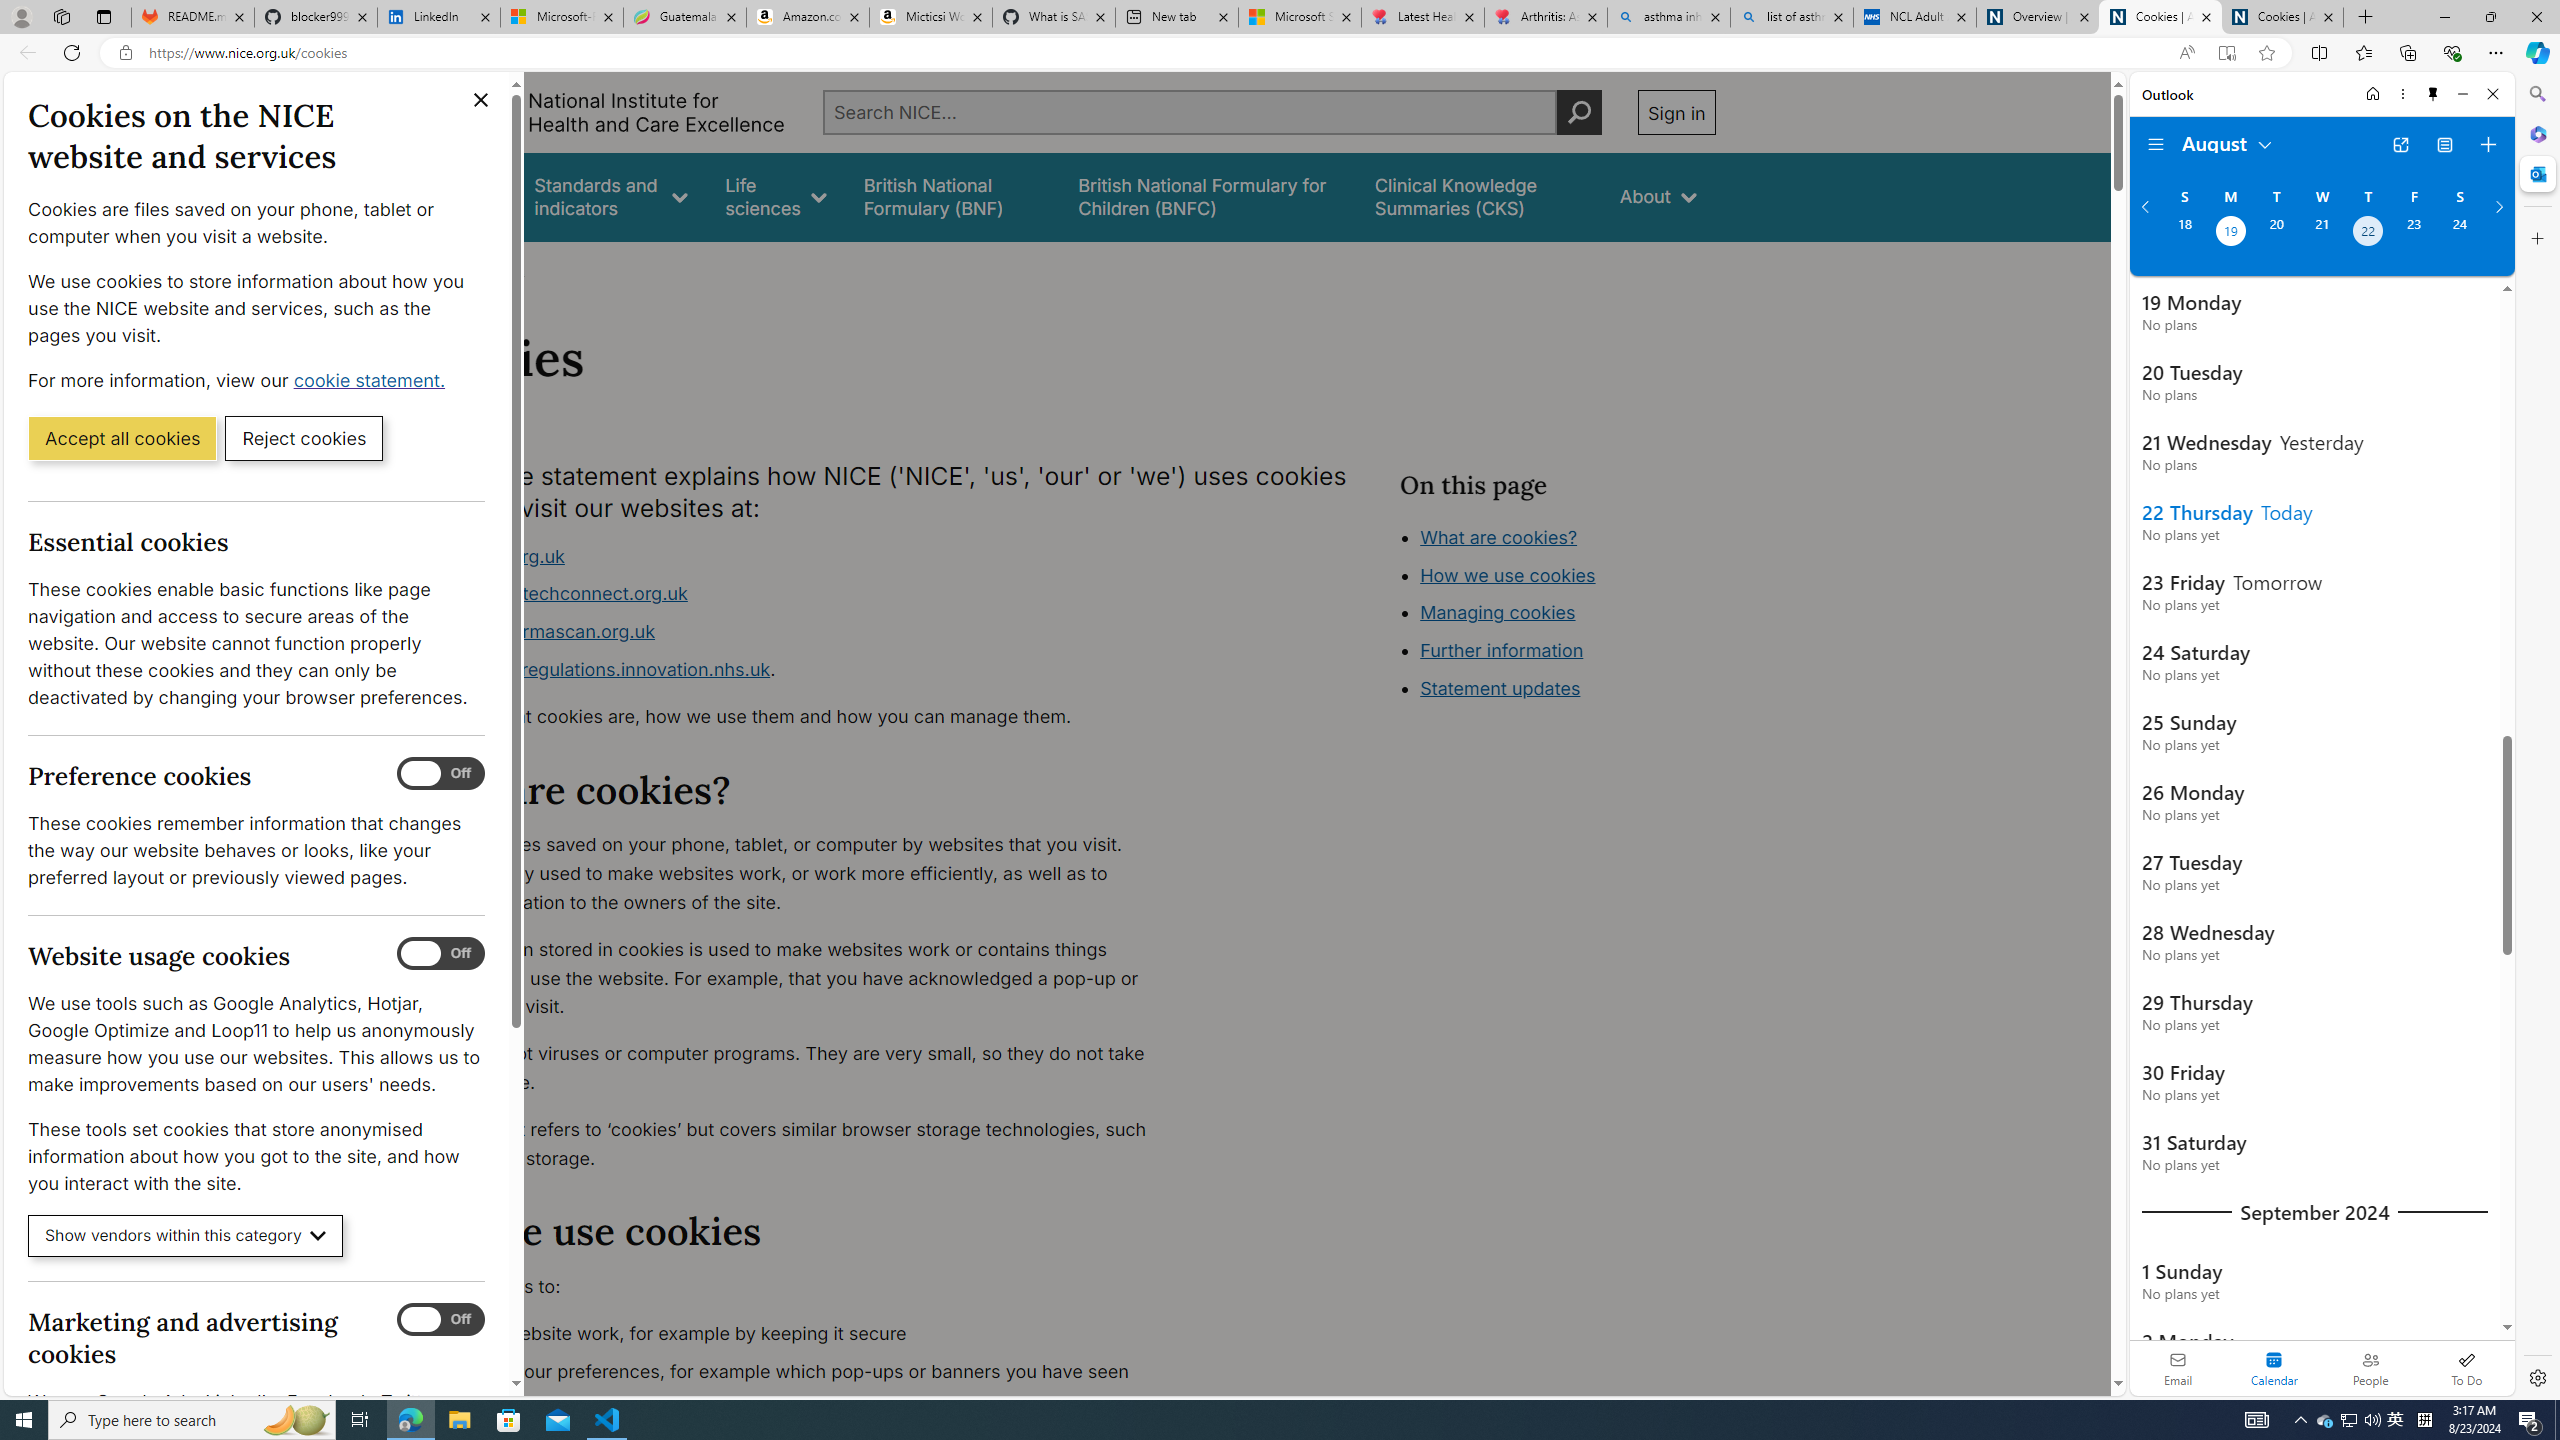 The height and width of the screenshot is (1440, 2560). I want to click on Monday, August 19, 2024. Date selected. , so click(2229, 233).